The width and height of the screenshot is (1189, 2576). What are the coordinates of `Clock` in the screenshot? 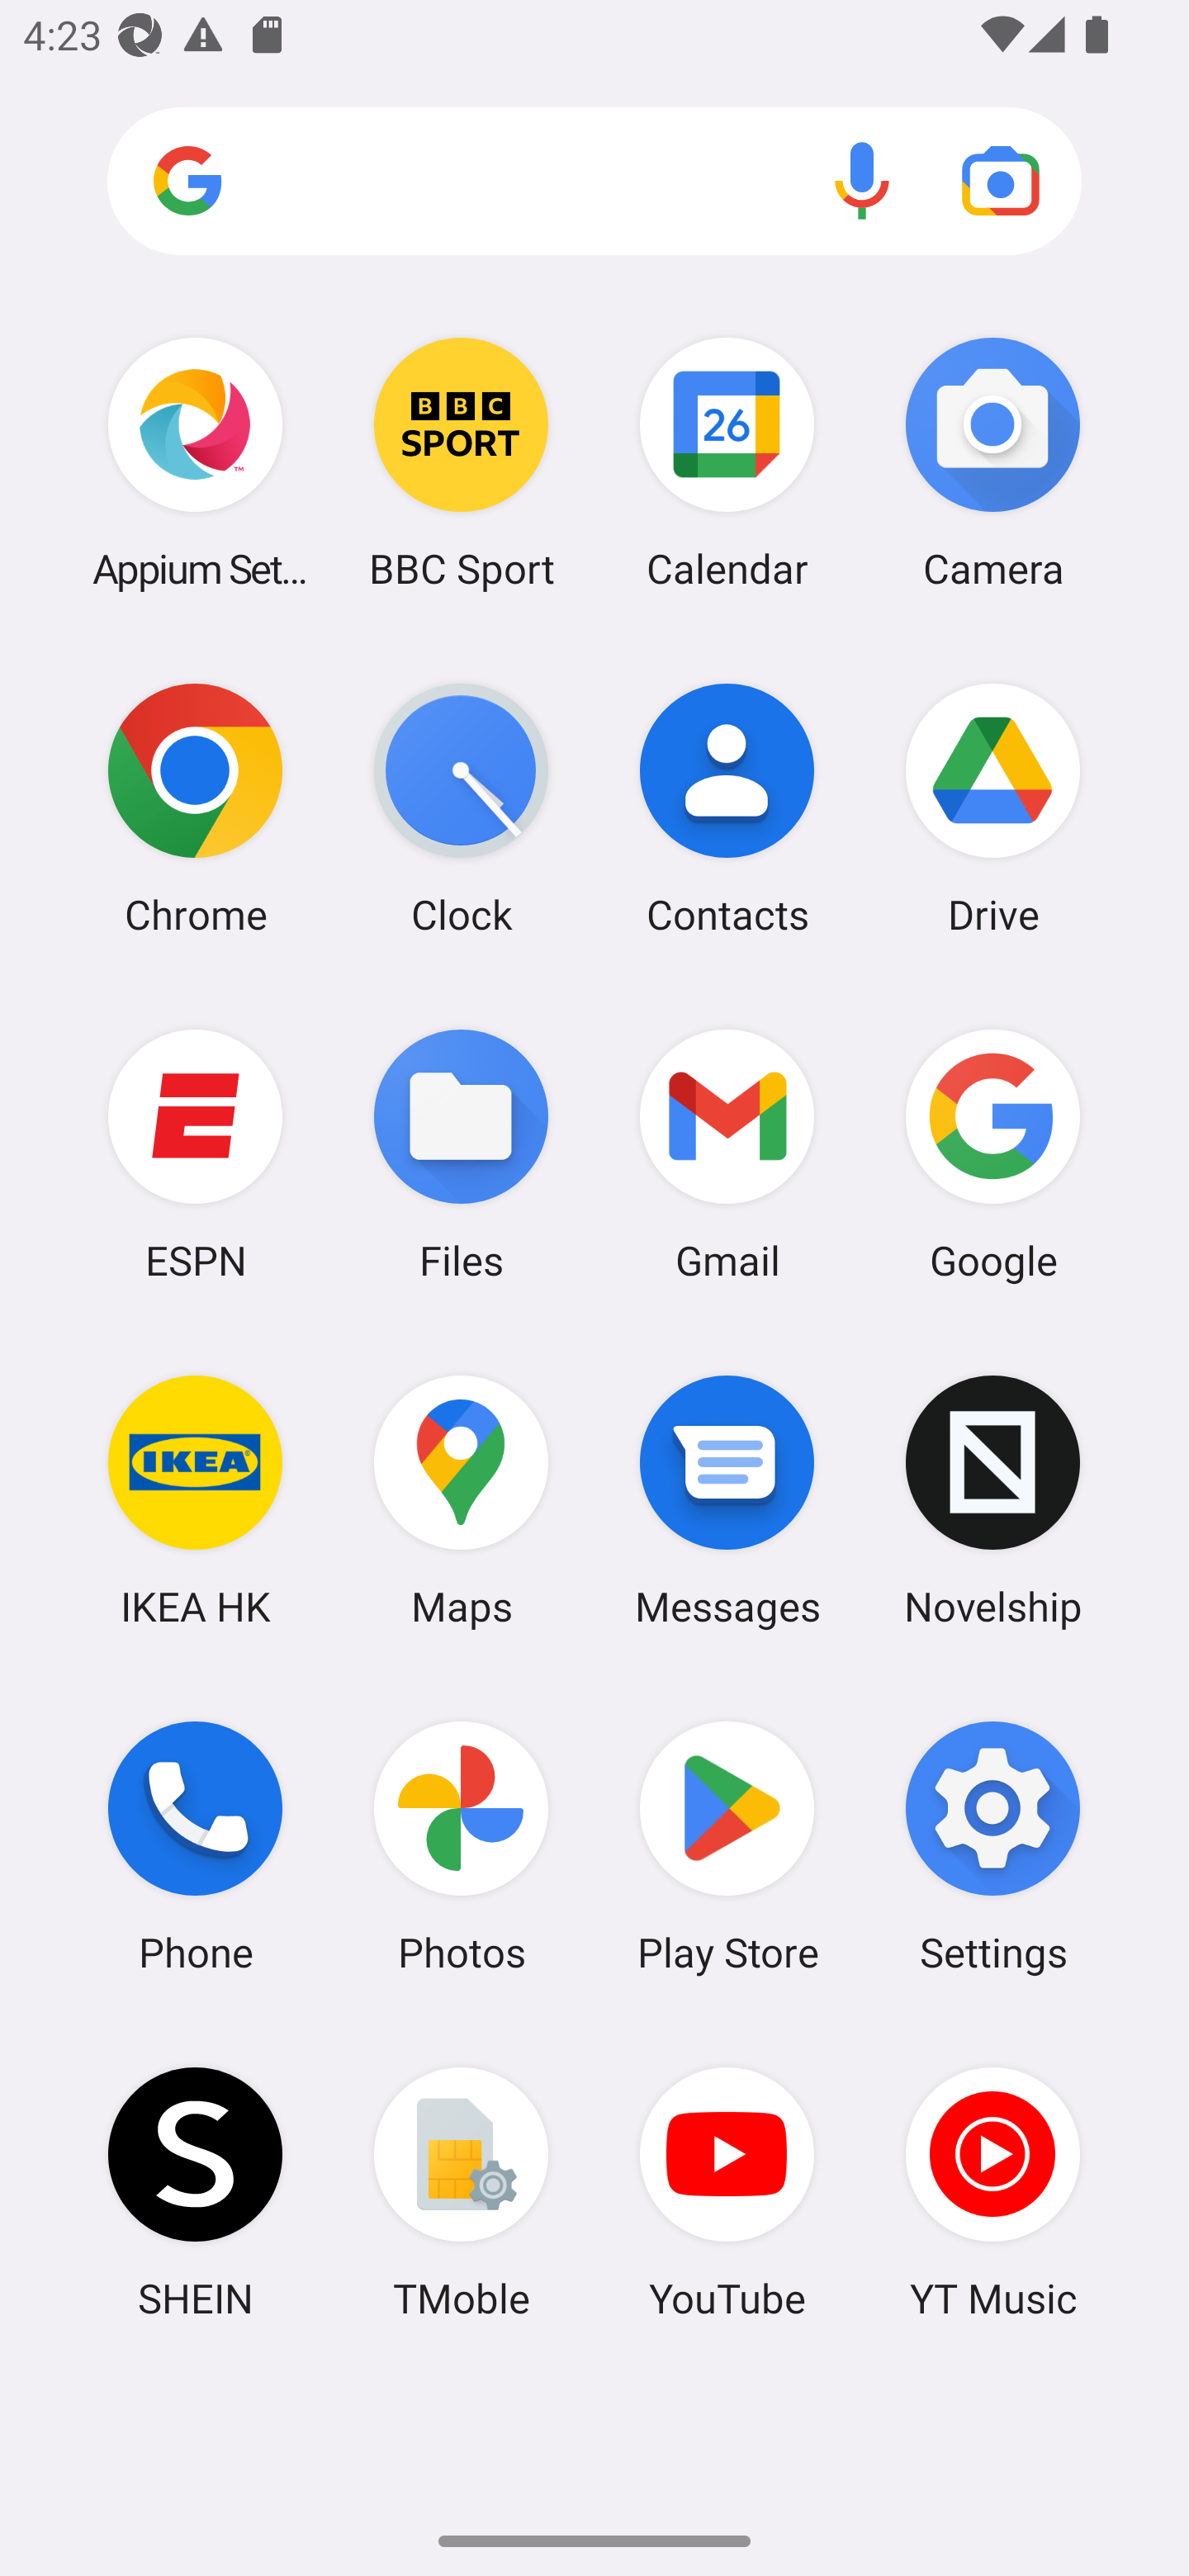 It's located at (461, 808).